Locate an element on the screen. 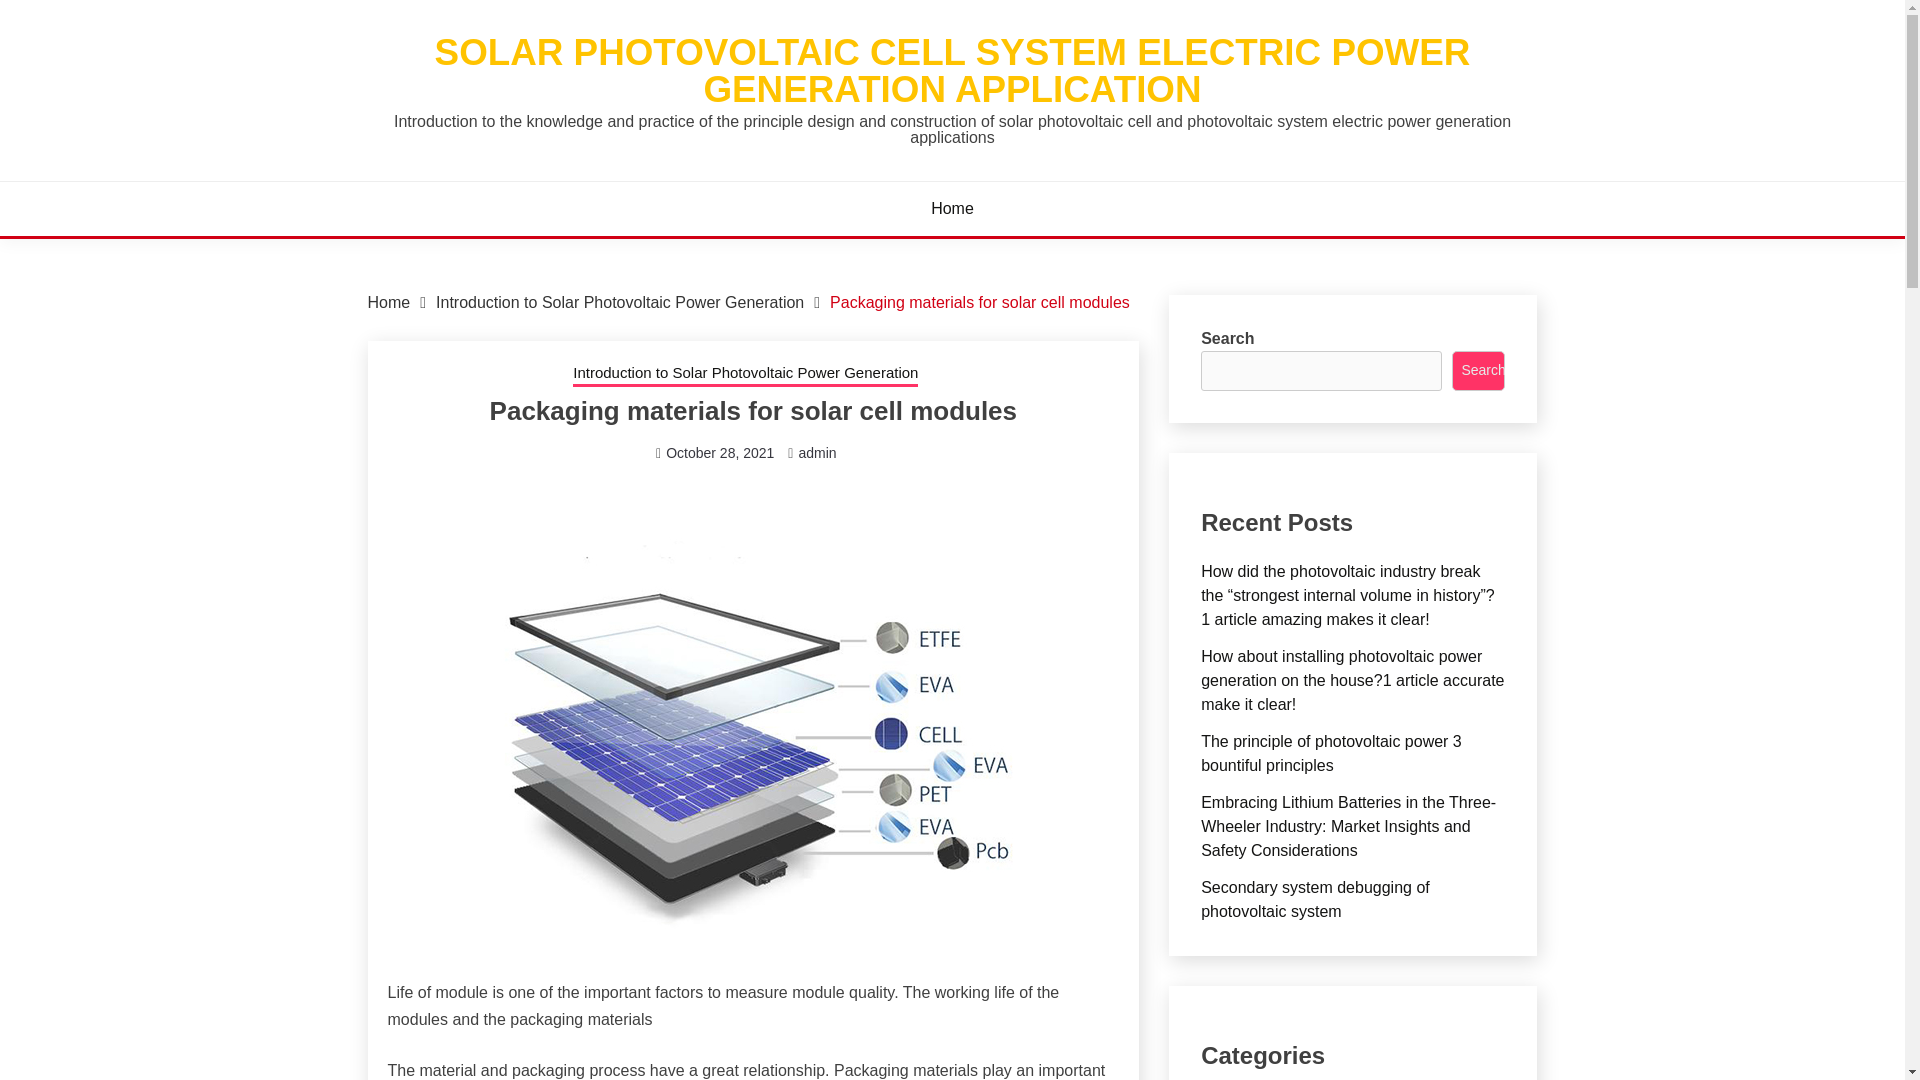 Image resolution: width=1920 pixels, height=1080 pixels. Search is located at coordinates (1478, 370).